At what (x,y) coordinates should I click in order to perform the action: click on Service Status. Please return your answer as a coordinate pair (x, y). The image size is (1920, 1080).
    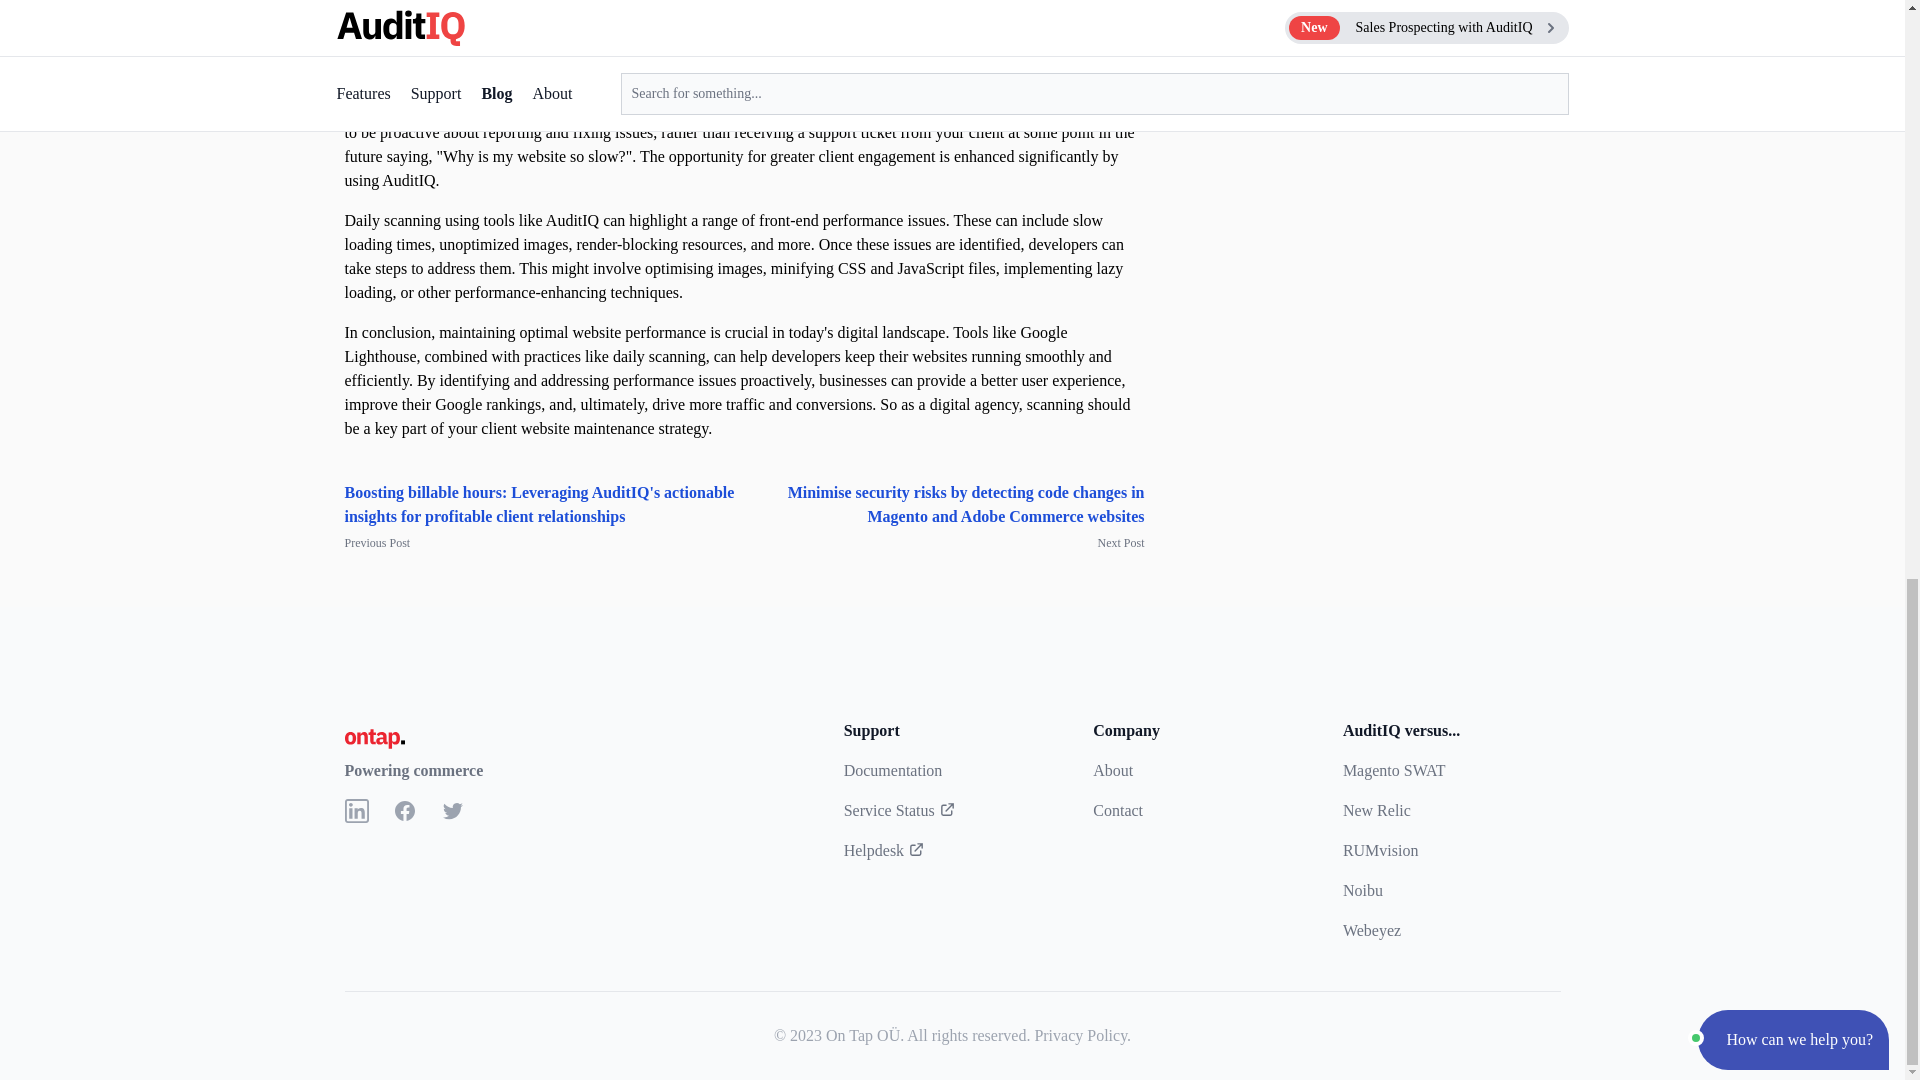
    Looking at the image, I should click on (900, 810).